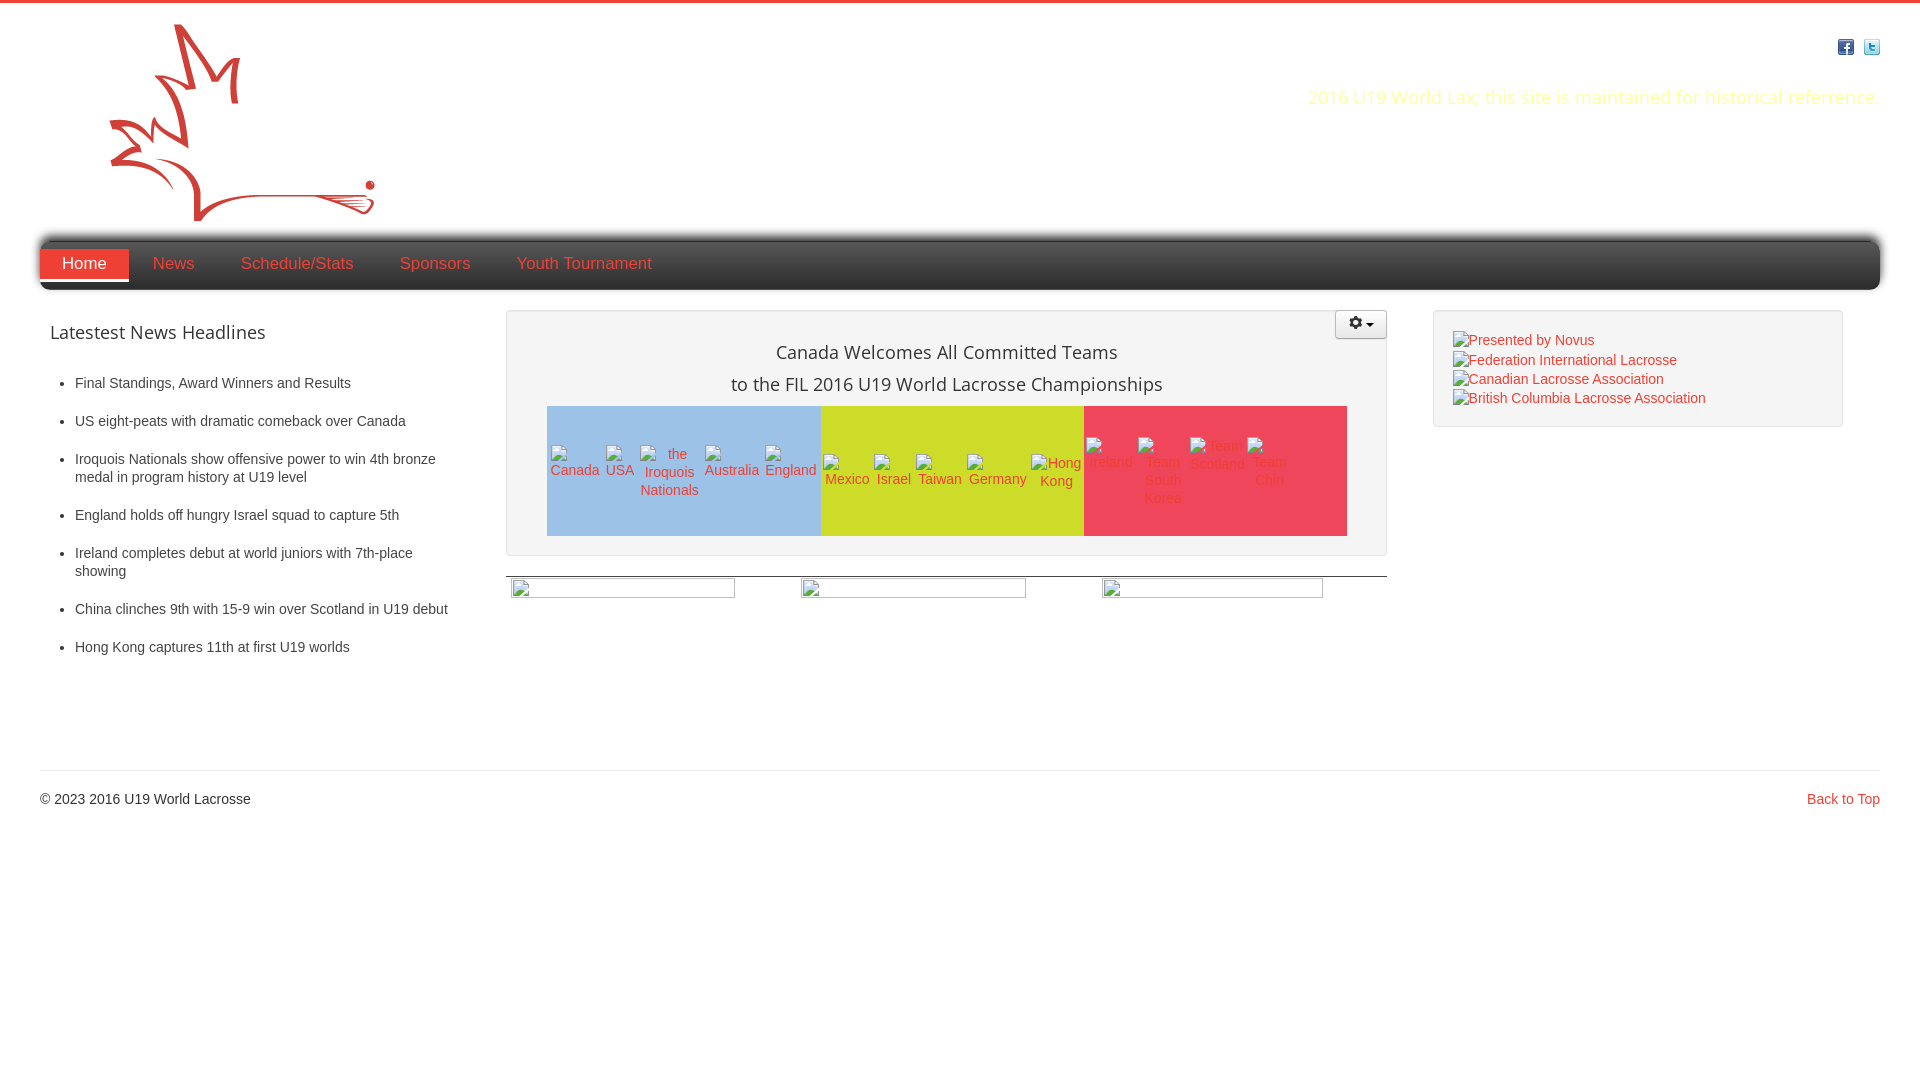 The height and width of the screenshot is (1080, 1920). Describe the element at coordinates (213, 383) in the screenshot. I see `Final Standings, Award Winners and Results` at that location.